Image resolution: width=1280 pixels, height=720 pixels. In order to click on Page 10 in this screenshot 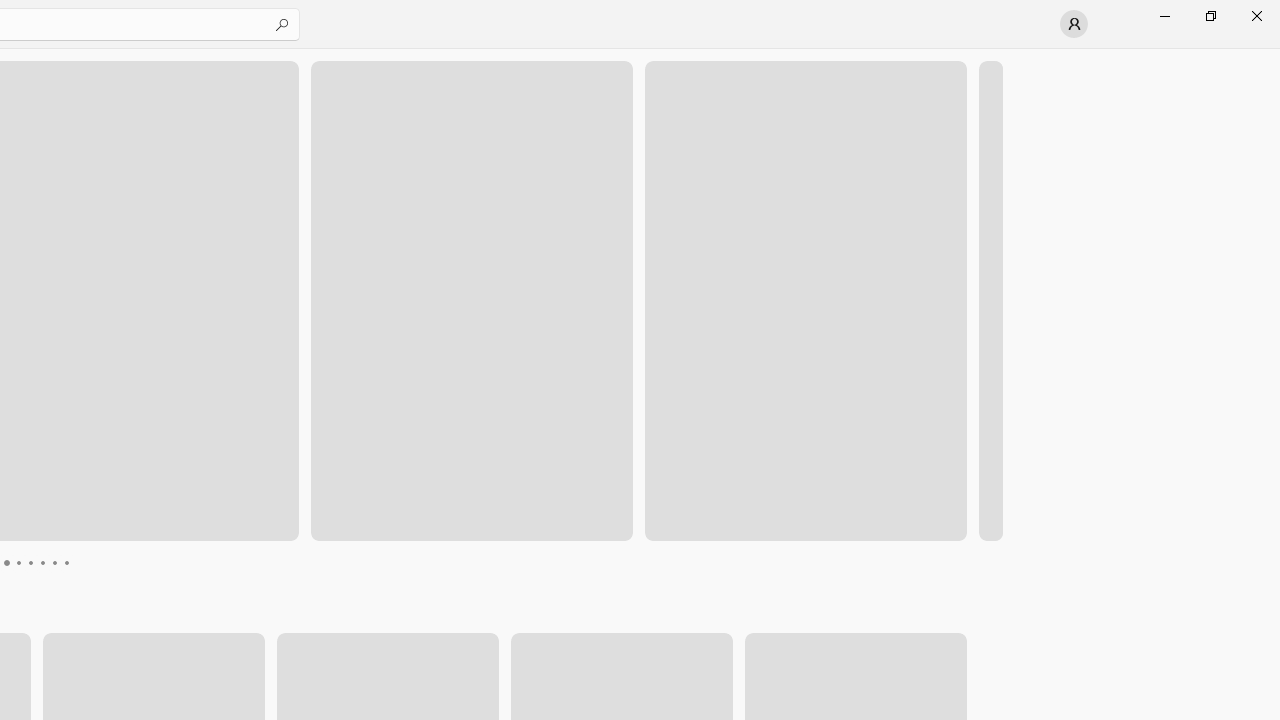, I will do `click(90, 562)`.